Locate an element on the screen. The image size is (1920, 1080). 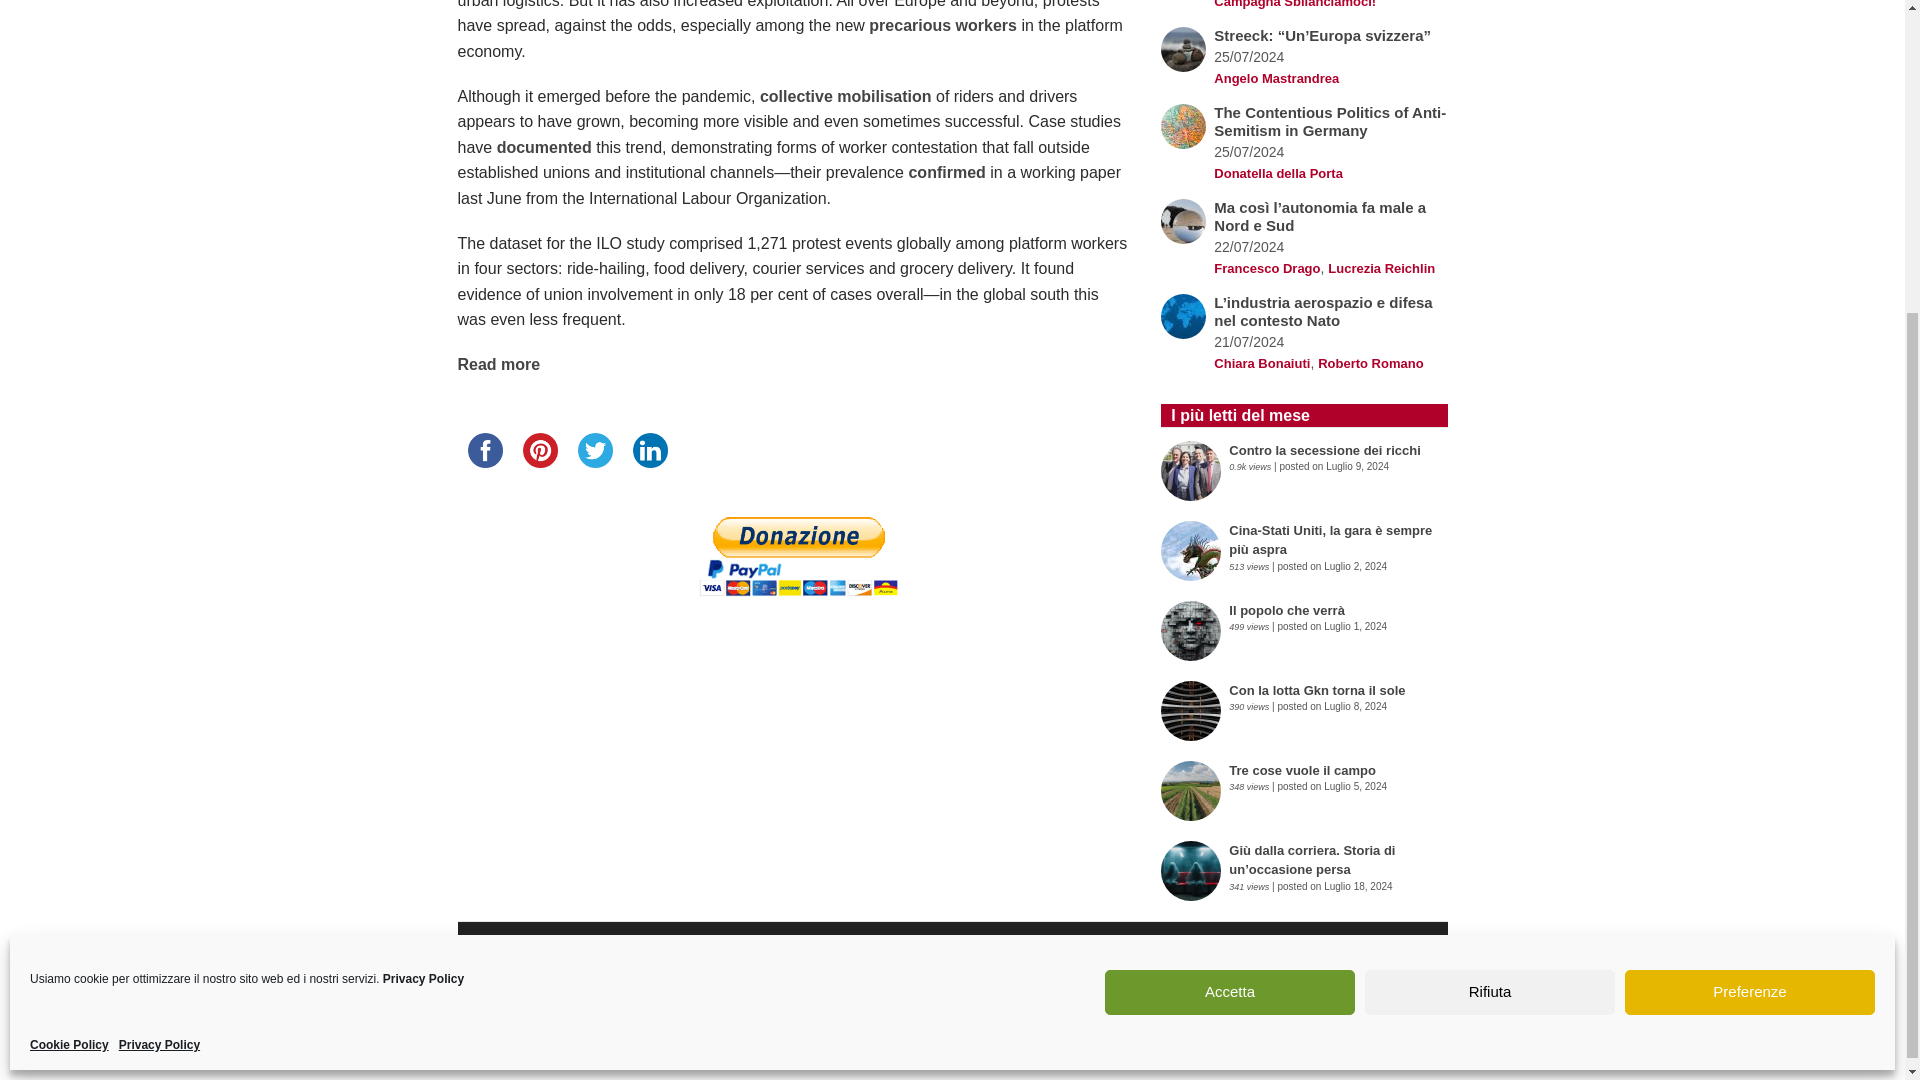
twitter is located at coordinates (595, 450).